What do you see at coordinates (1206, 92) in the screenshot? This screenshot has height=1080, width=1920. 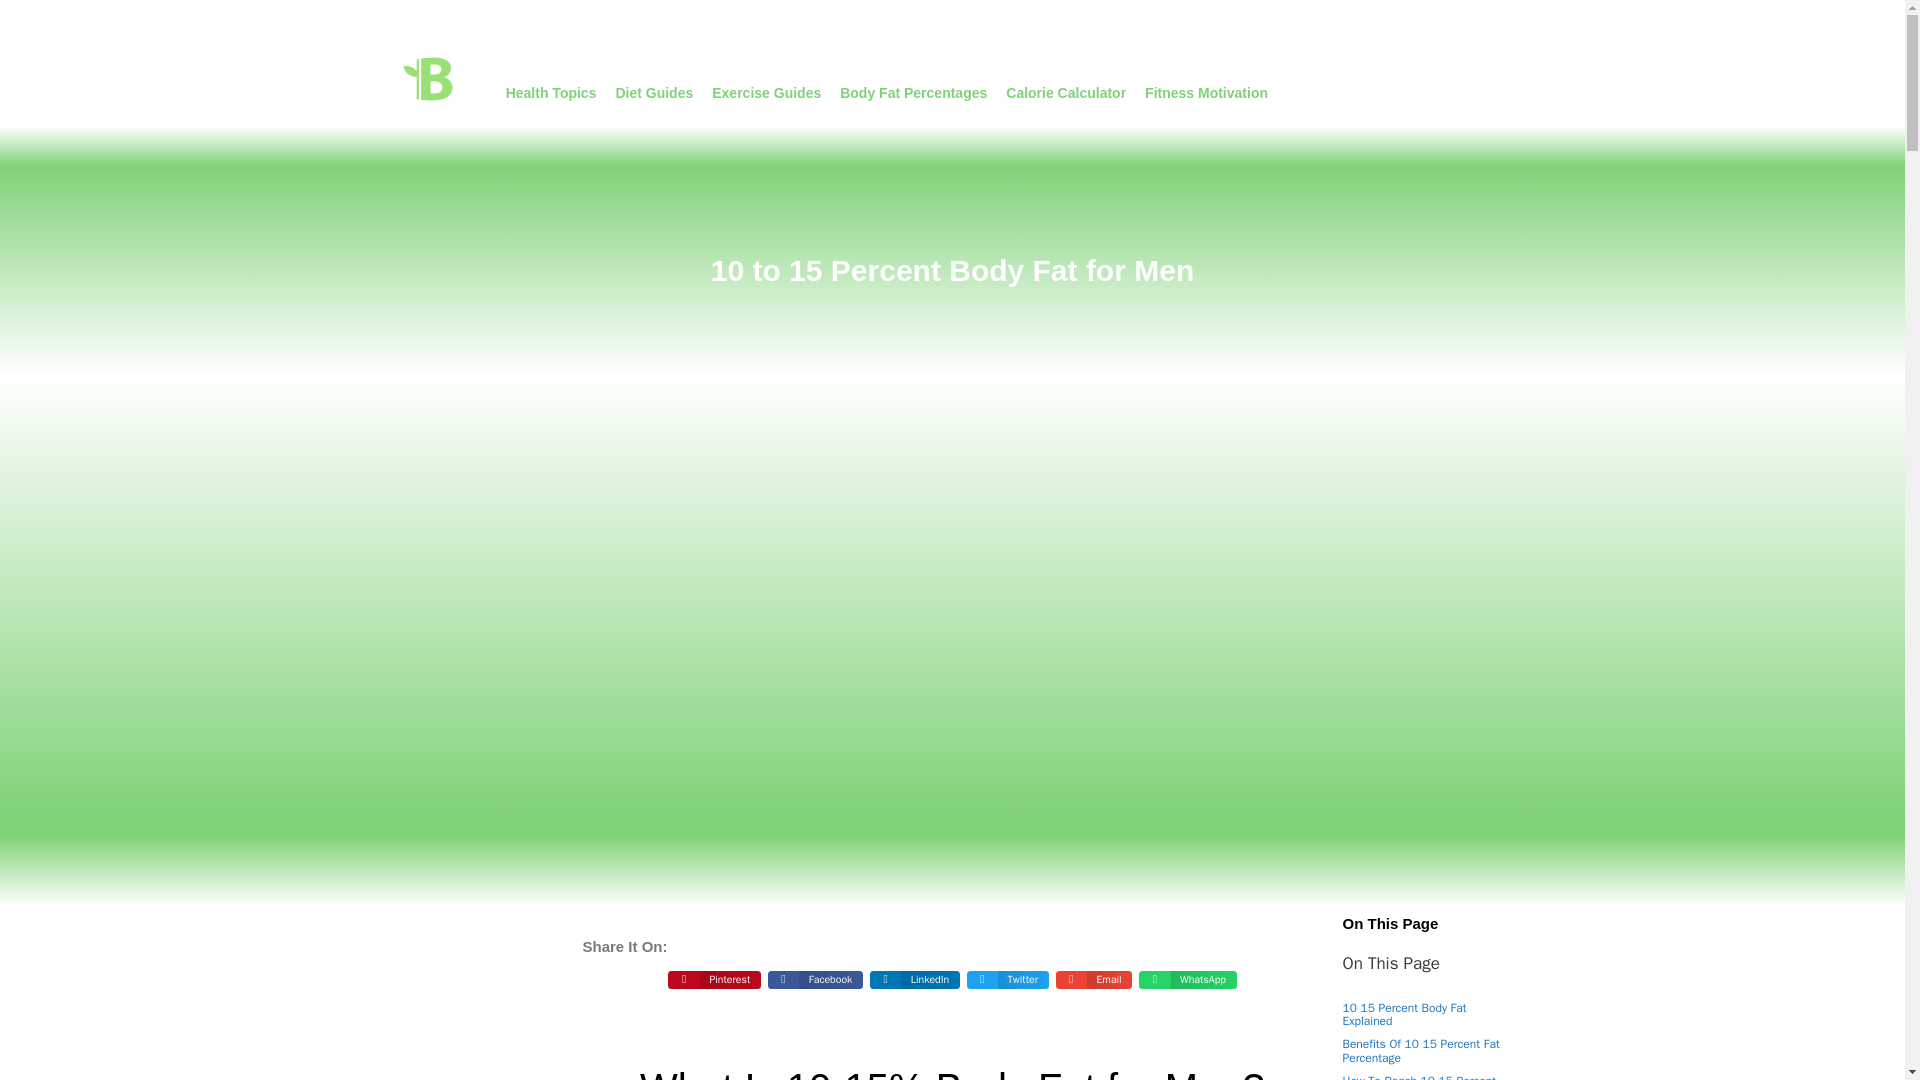 I see `Fitness Motivation` at bounding box center [1206, 92].